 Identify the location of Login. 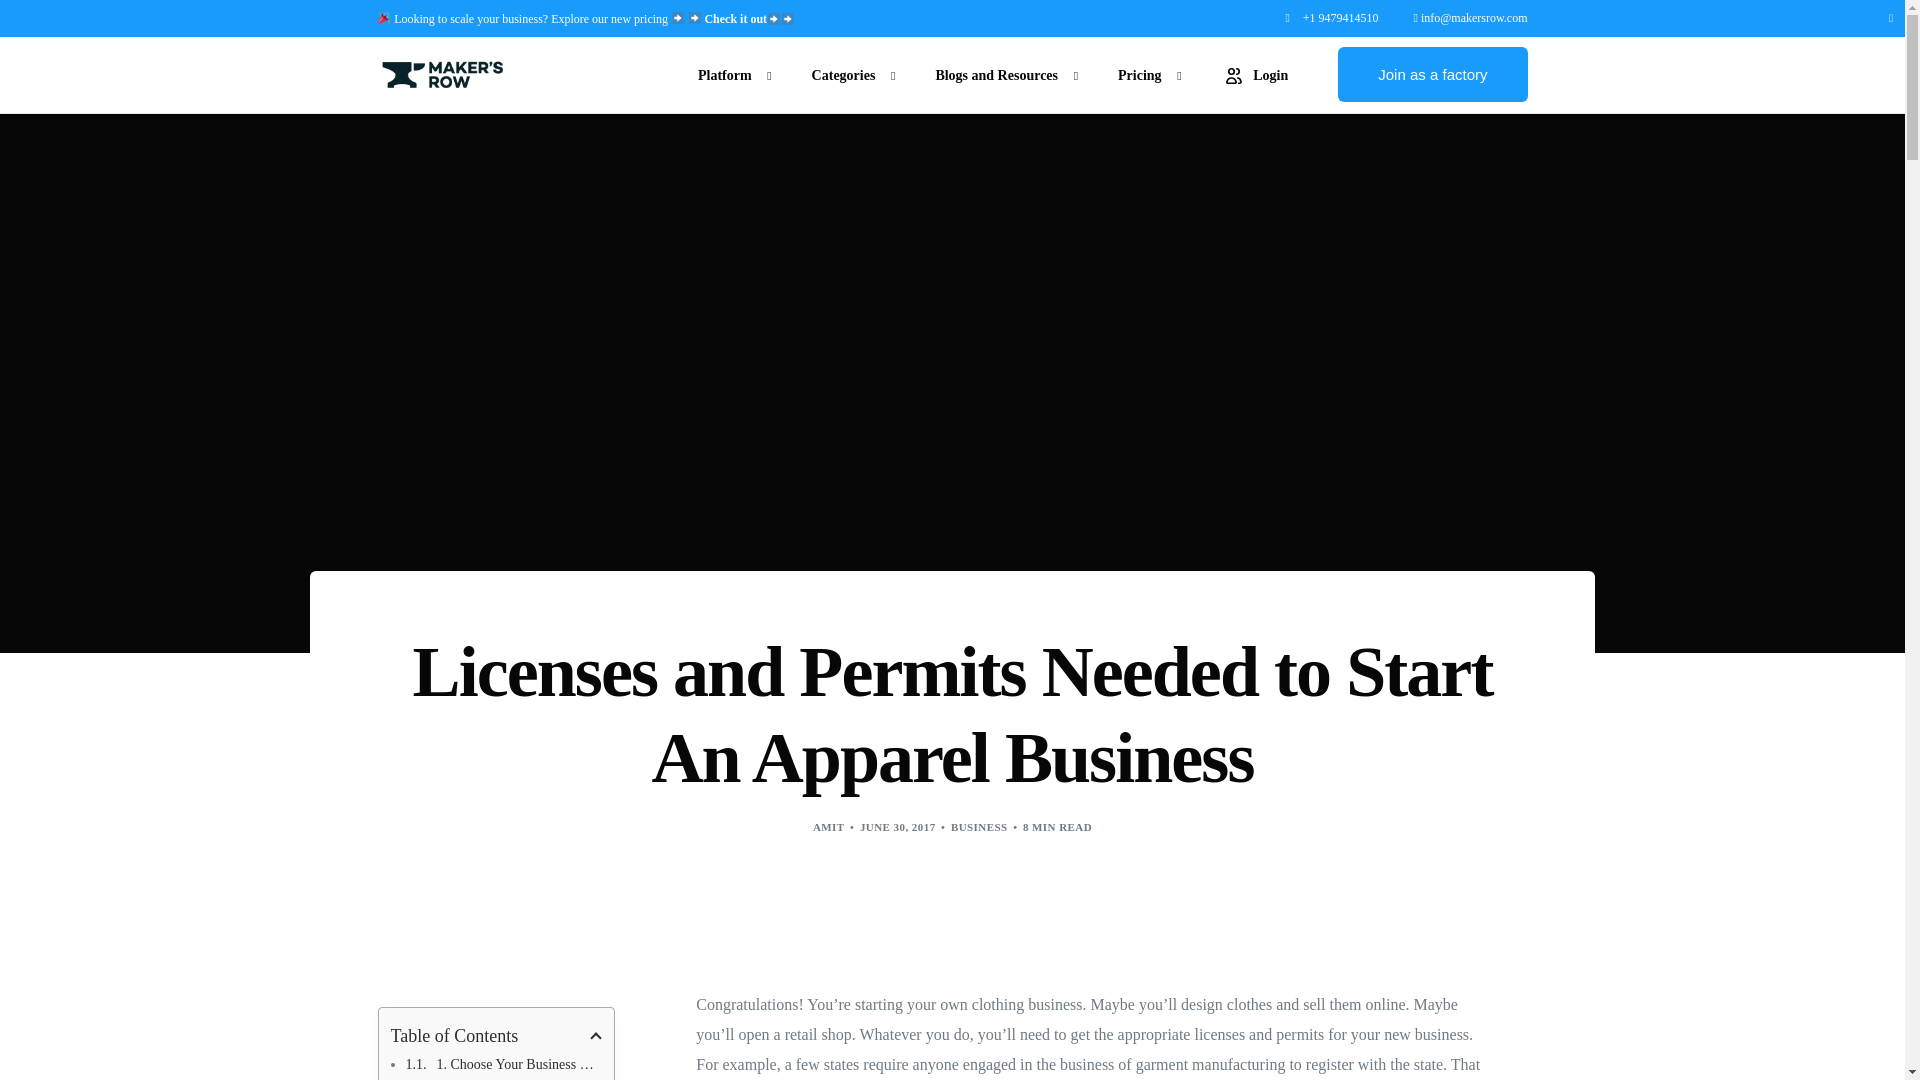
(1254, 74).